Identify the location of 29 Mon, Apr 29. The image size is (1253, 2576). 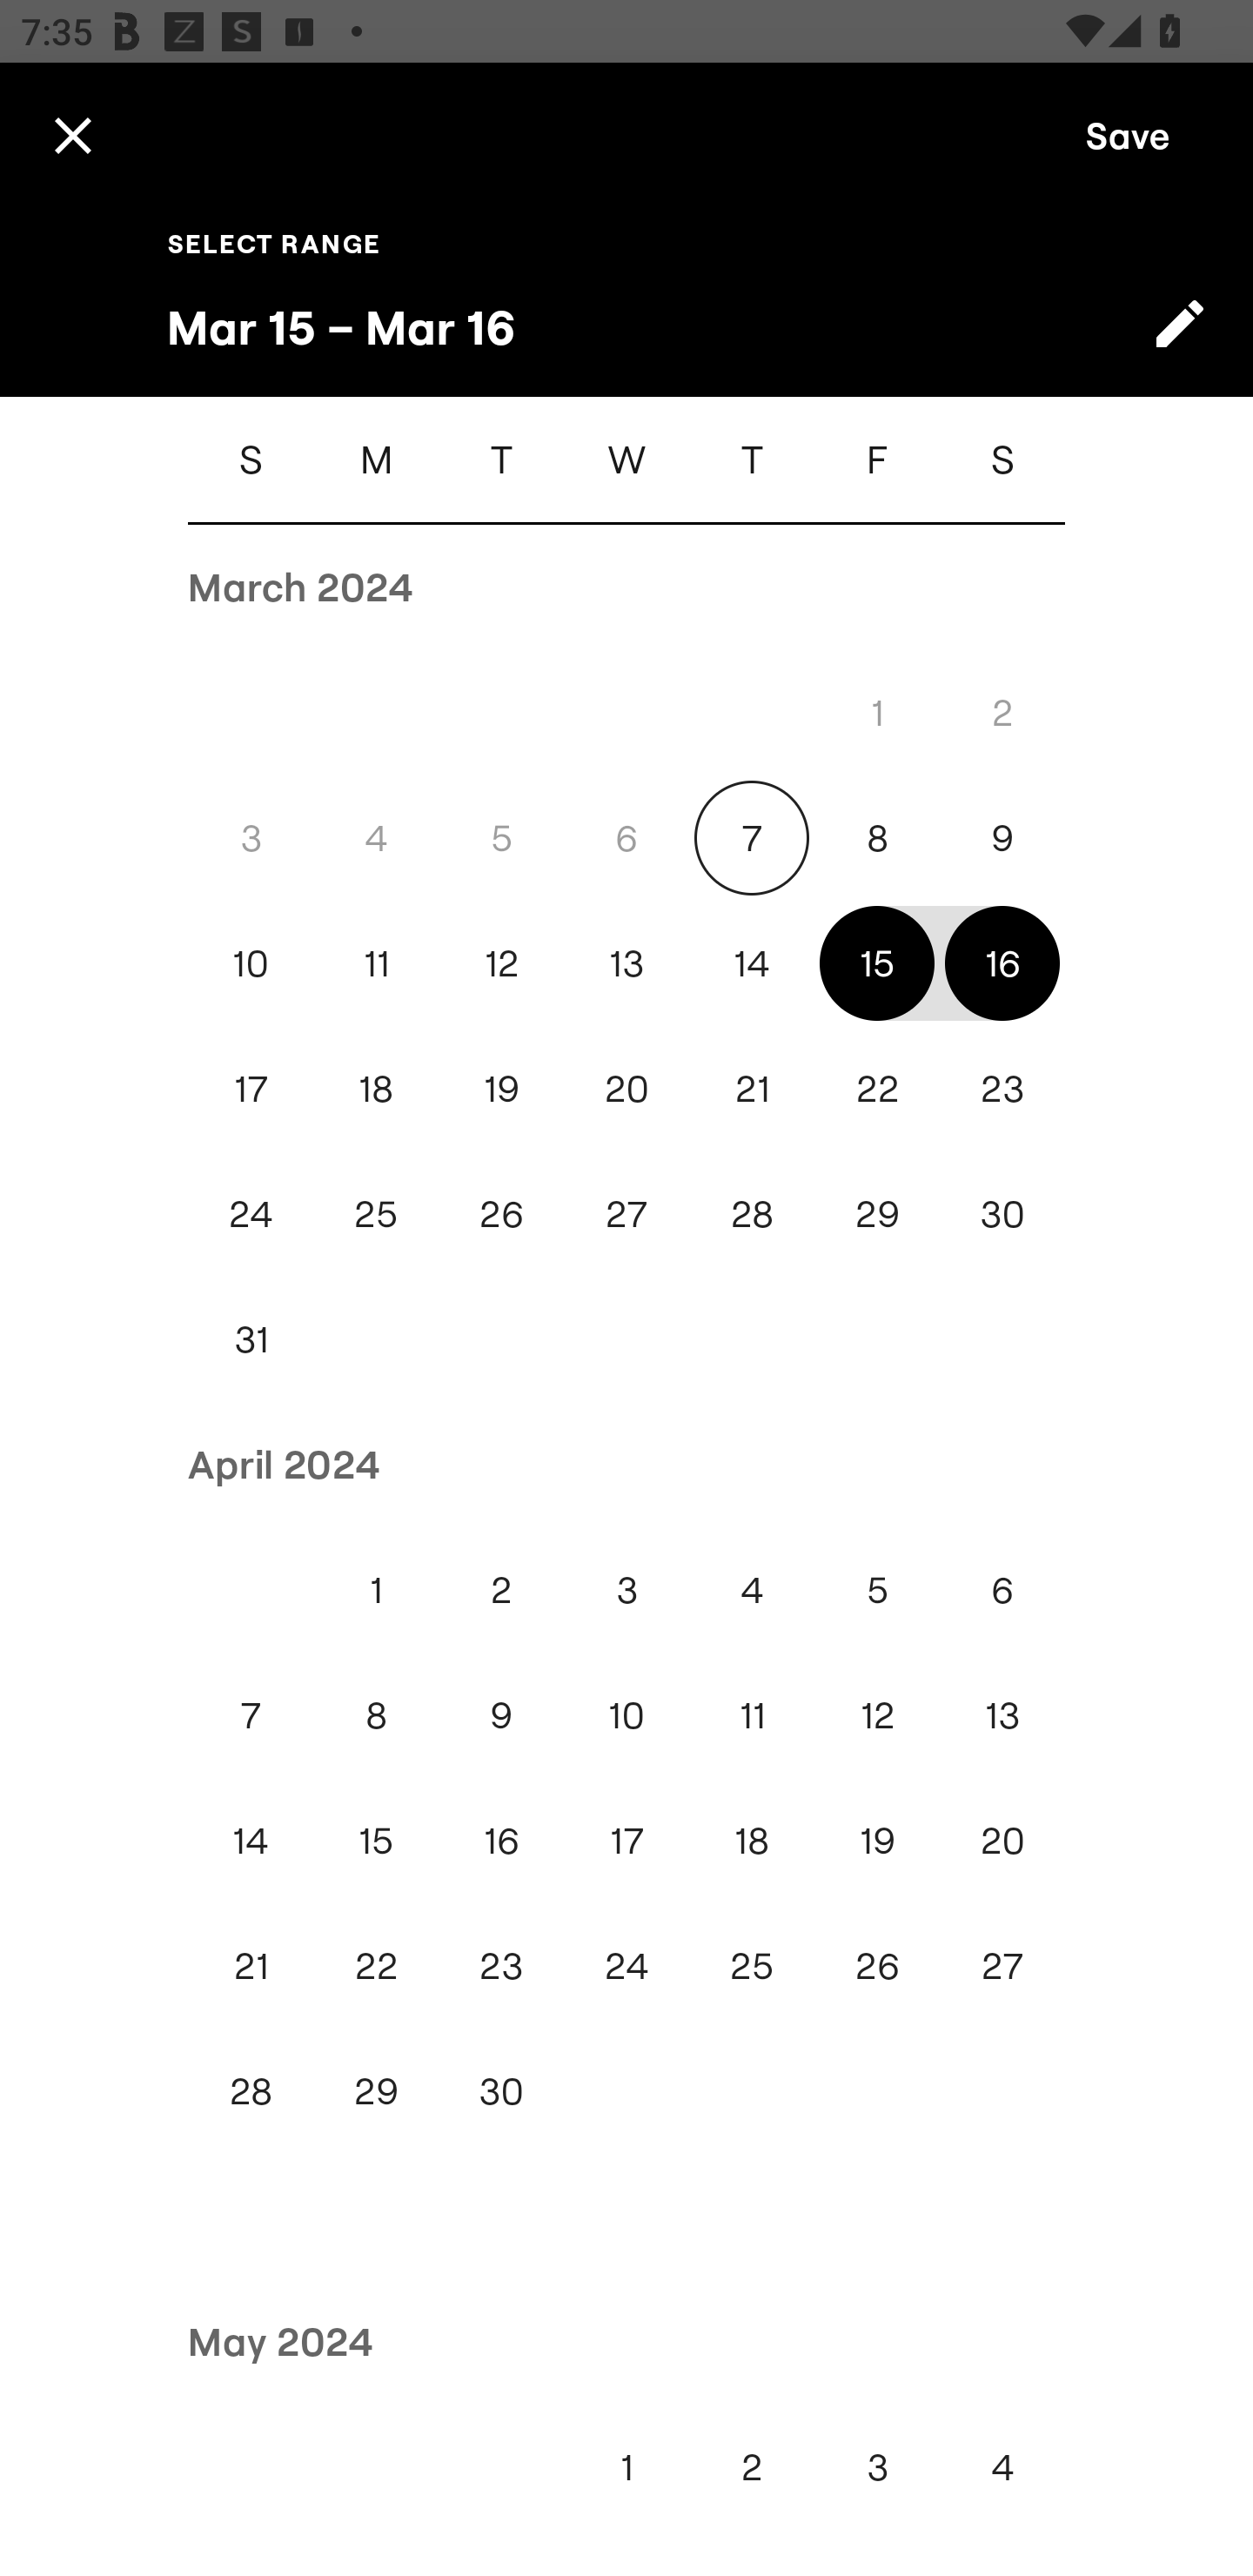
(376, 2091).